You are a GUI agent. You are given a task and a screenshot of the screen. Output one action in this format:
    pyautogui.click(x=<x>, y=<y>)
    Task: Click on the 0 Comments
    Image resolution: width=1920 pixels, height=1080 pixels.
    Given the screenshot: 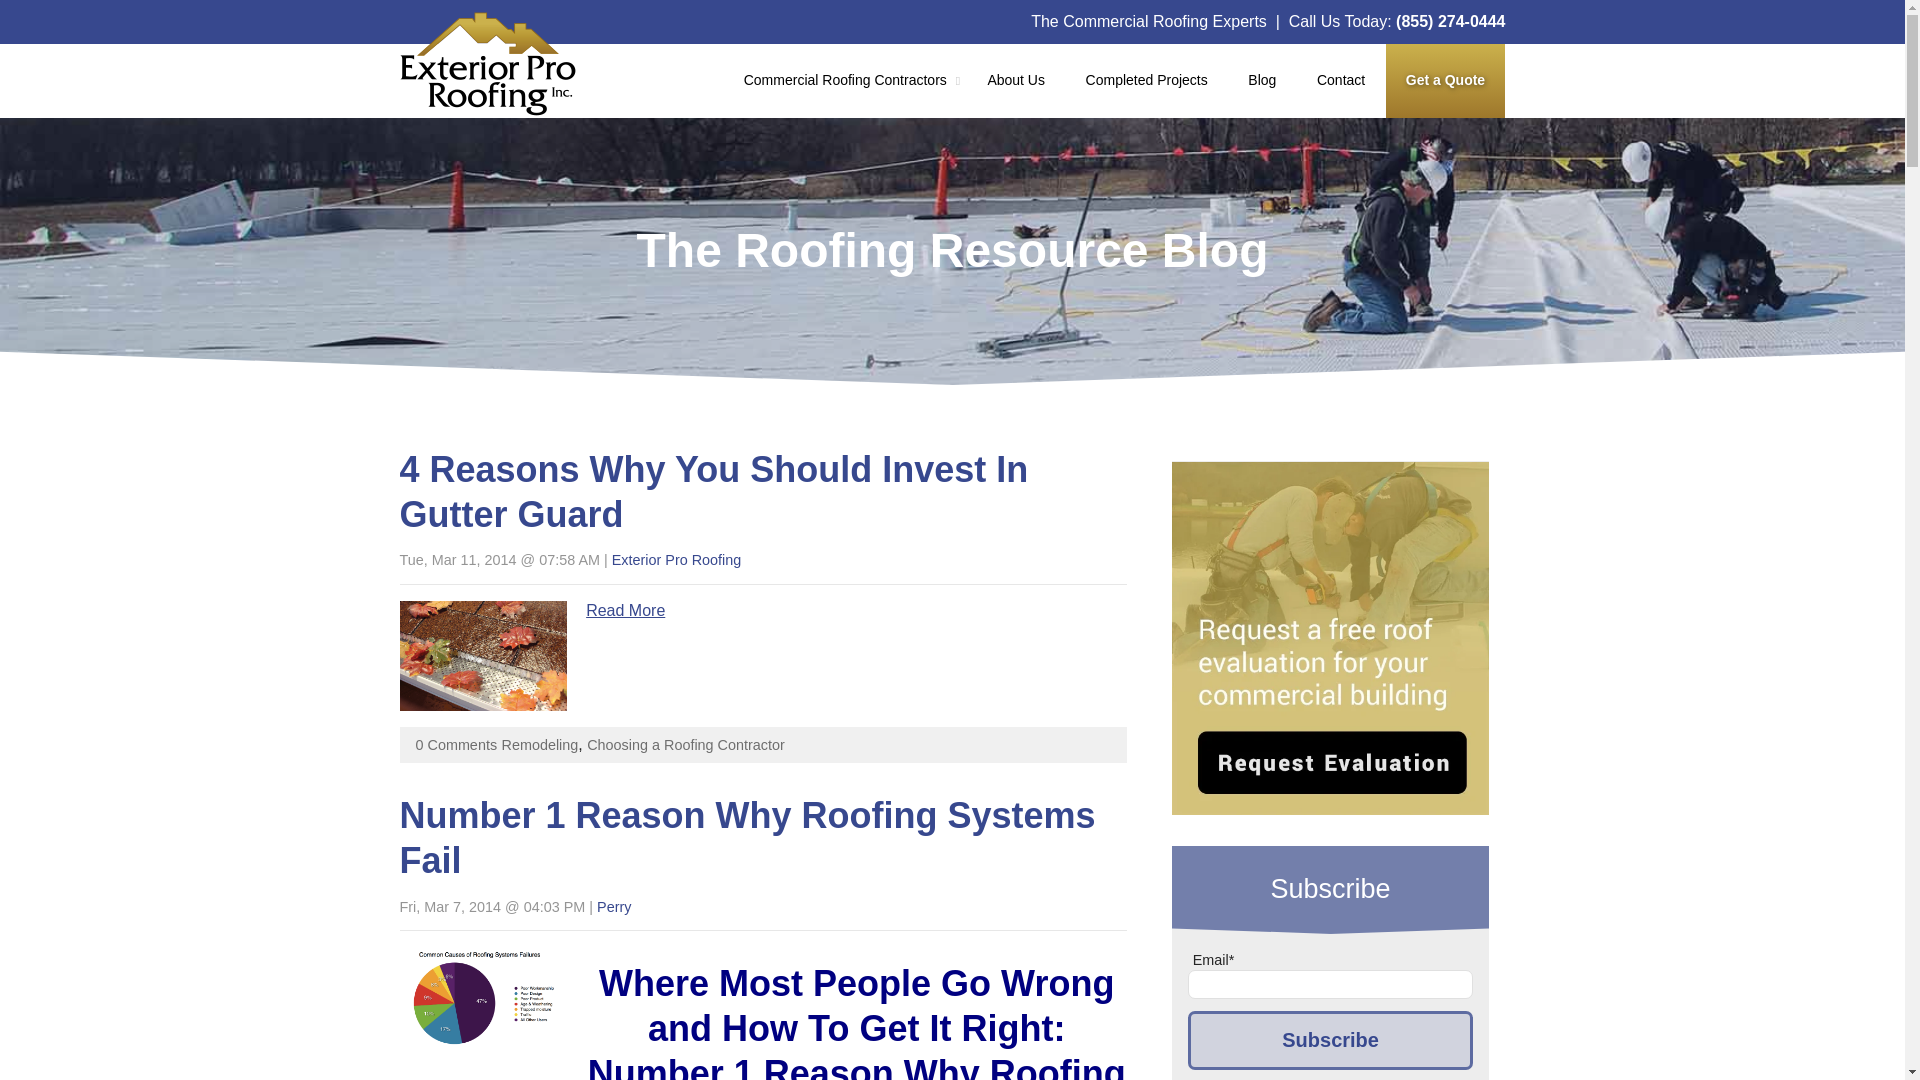 What is the action you would take?
    pyautogui.click(x=456, y=744)
    